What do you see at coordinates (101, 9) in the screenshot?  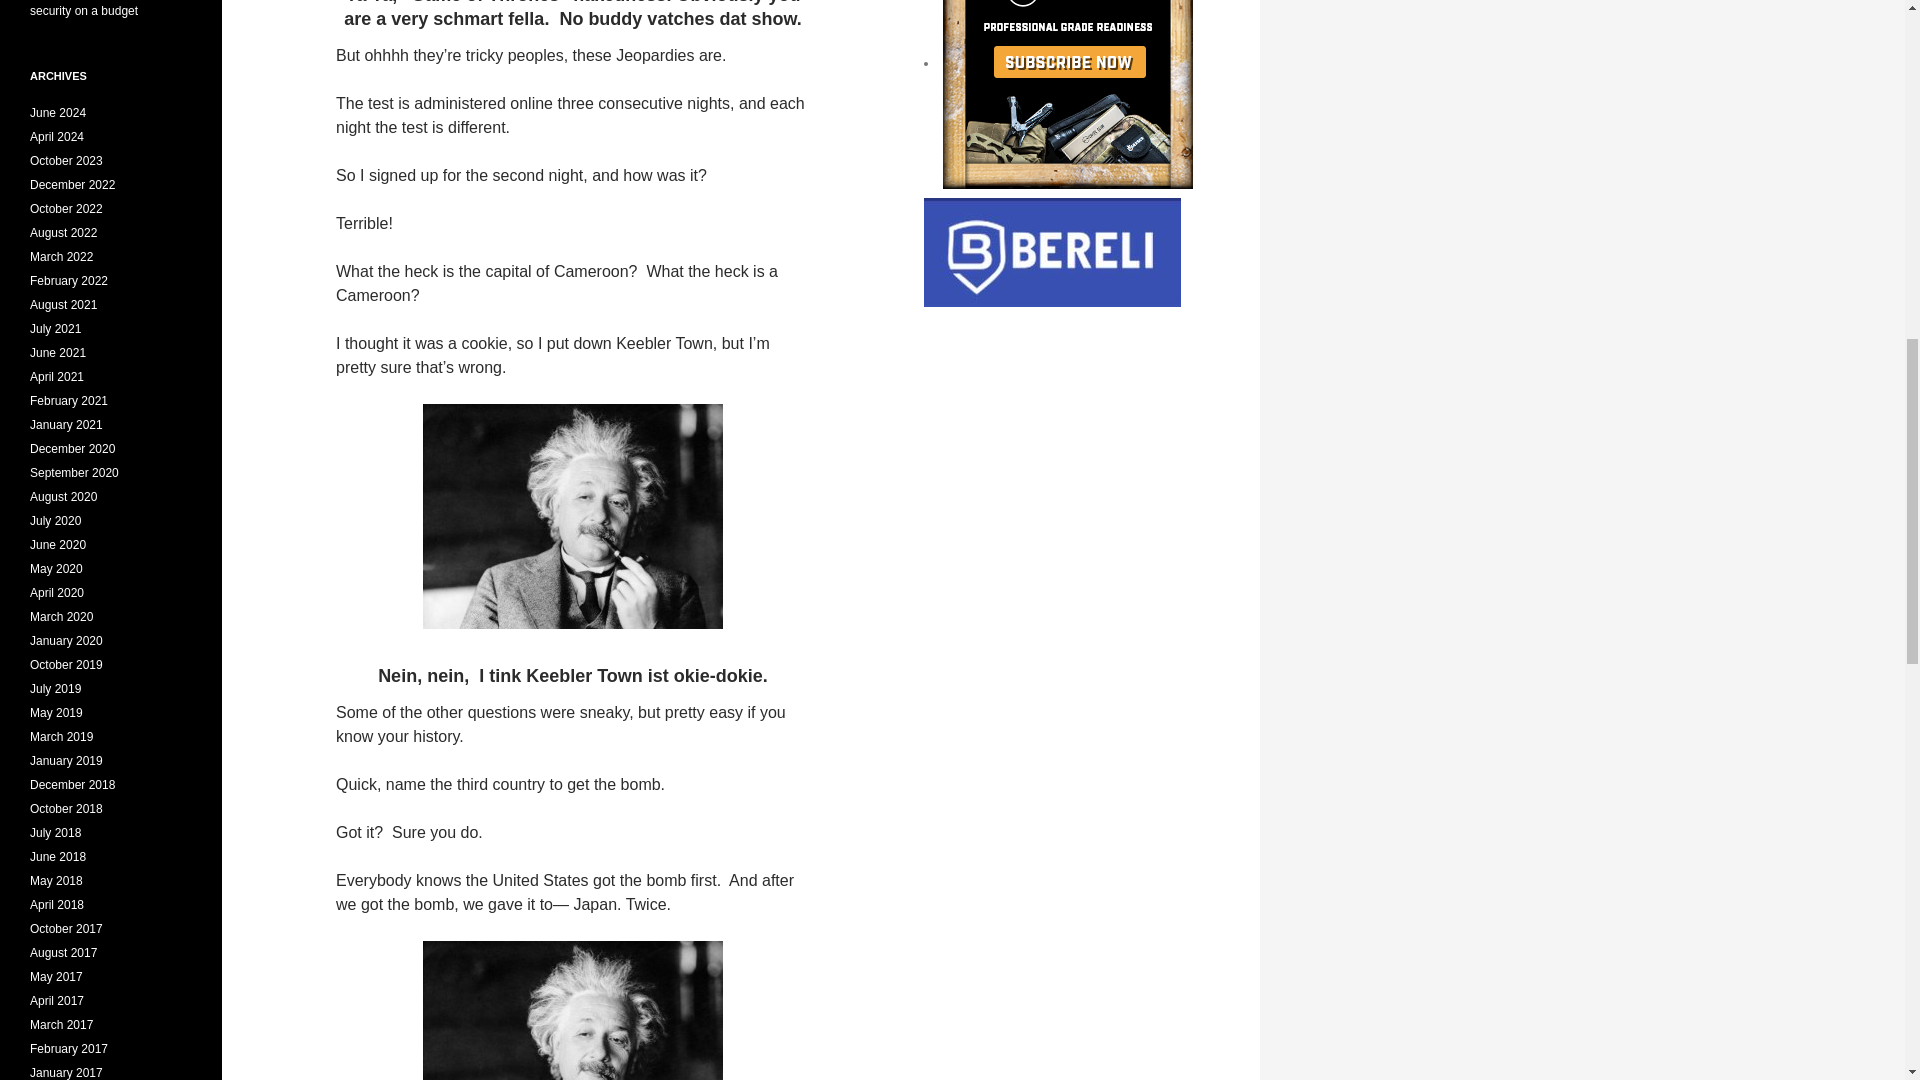 I see `Start your physical security on a budget` at bounding box center [101, 9].